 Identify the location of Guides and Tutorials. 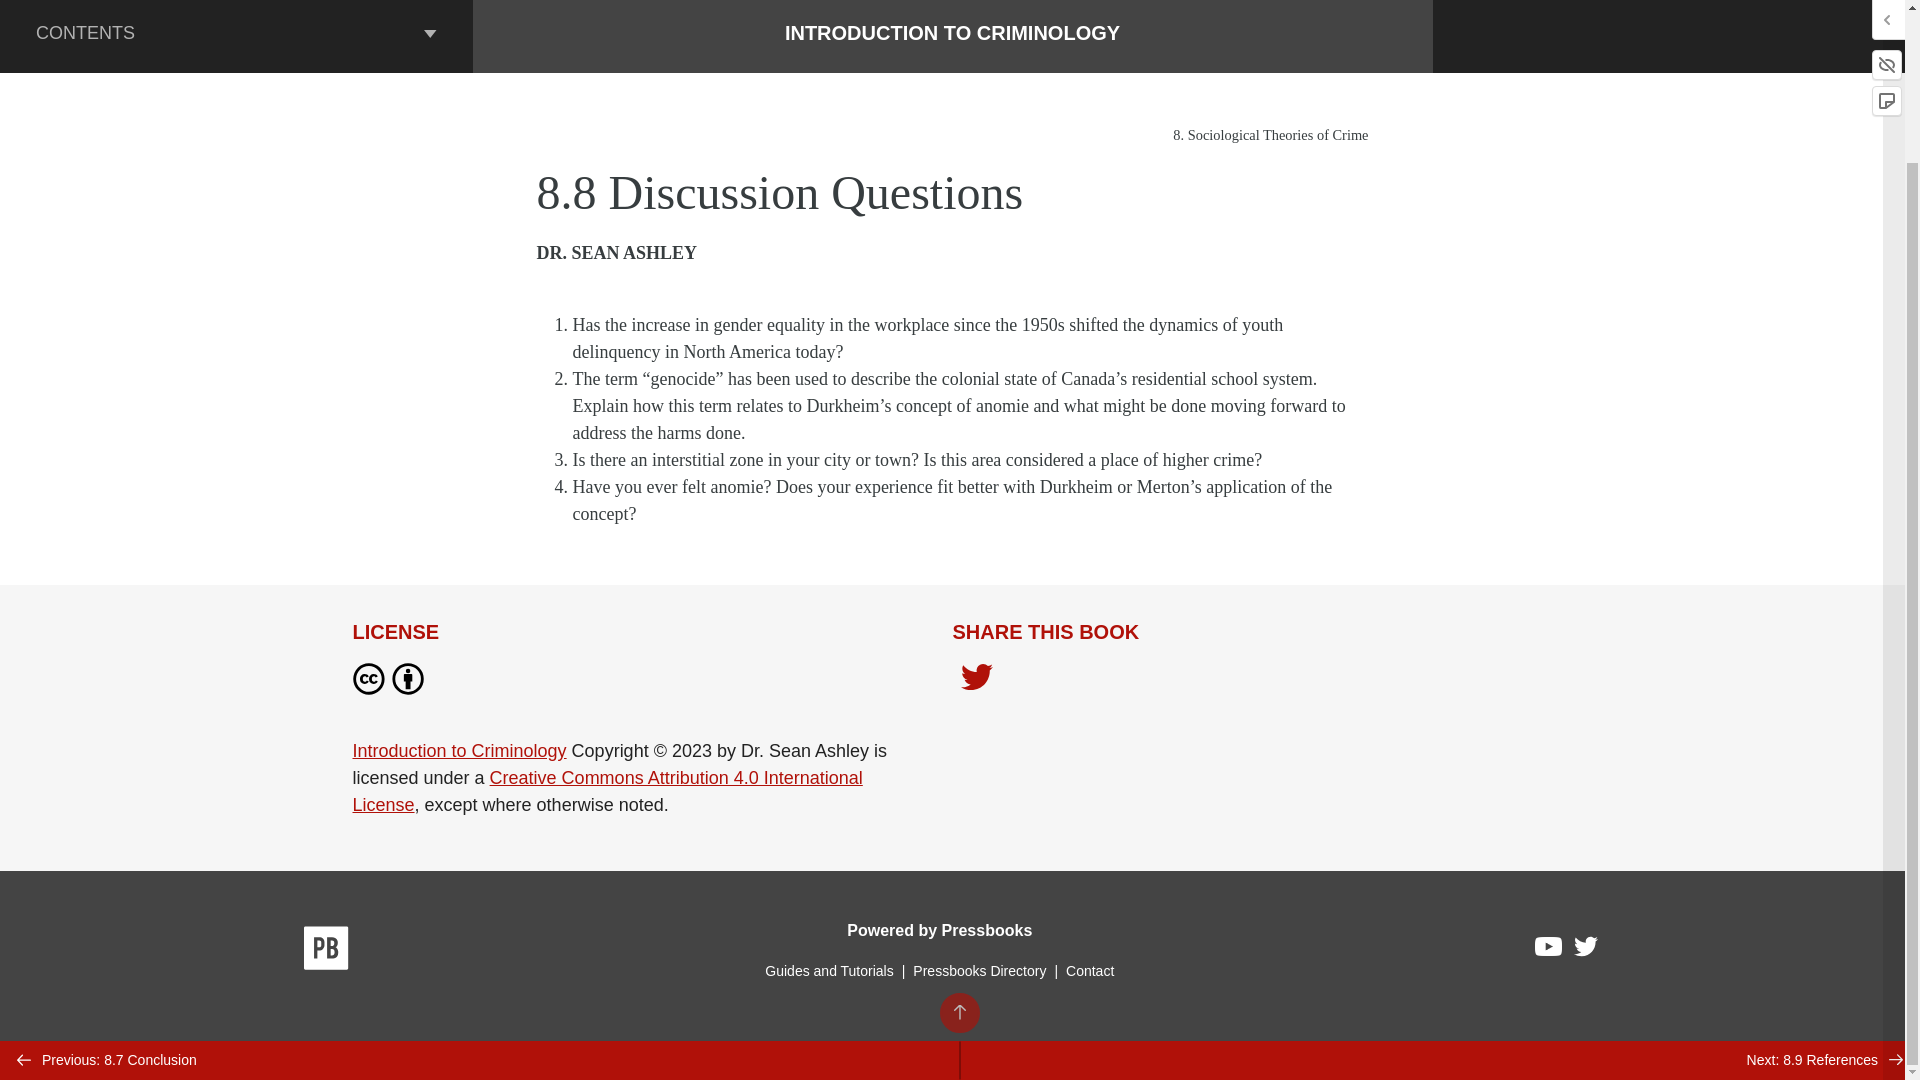
(828, 970).